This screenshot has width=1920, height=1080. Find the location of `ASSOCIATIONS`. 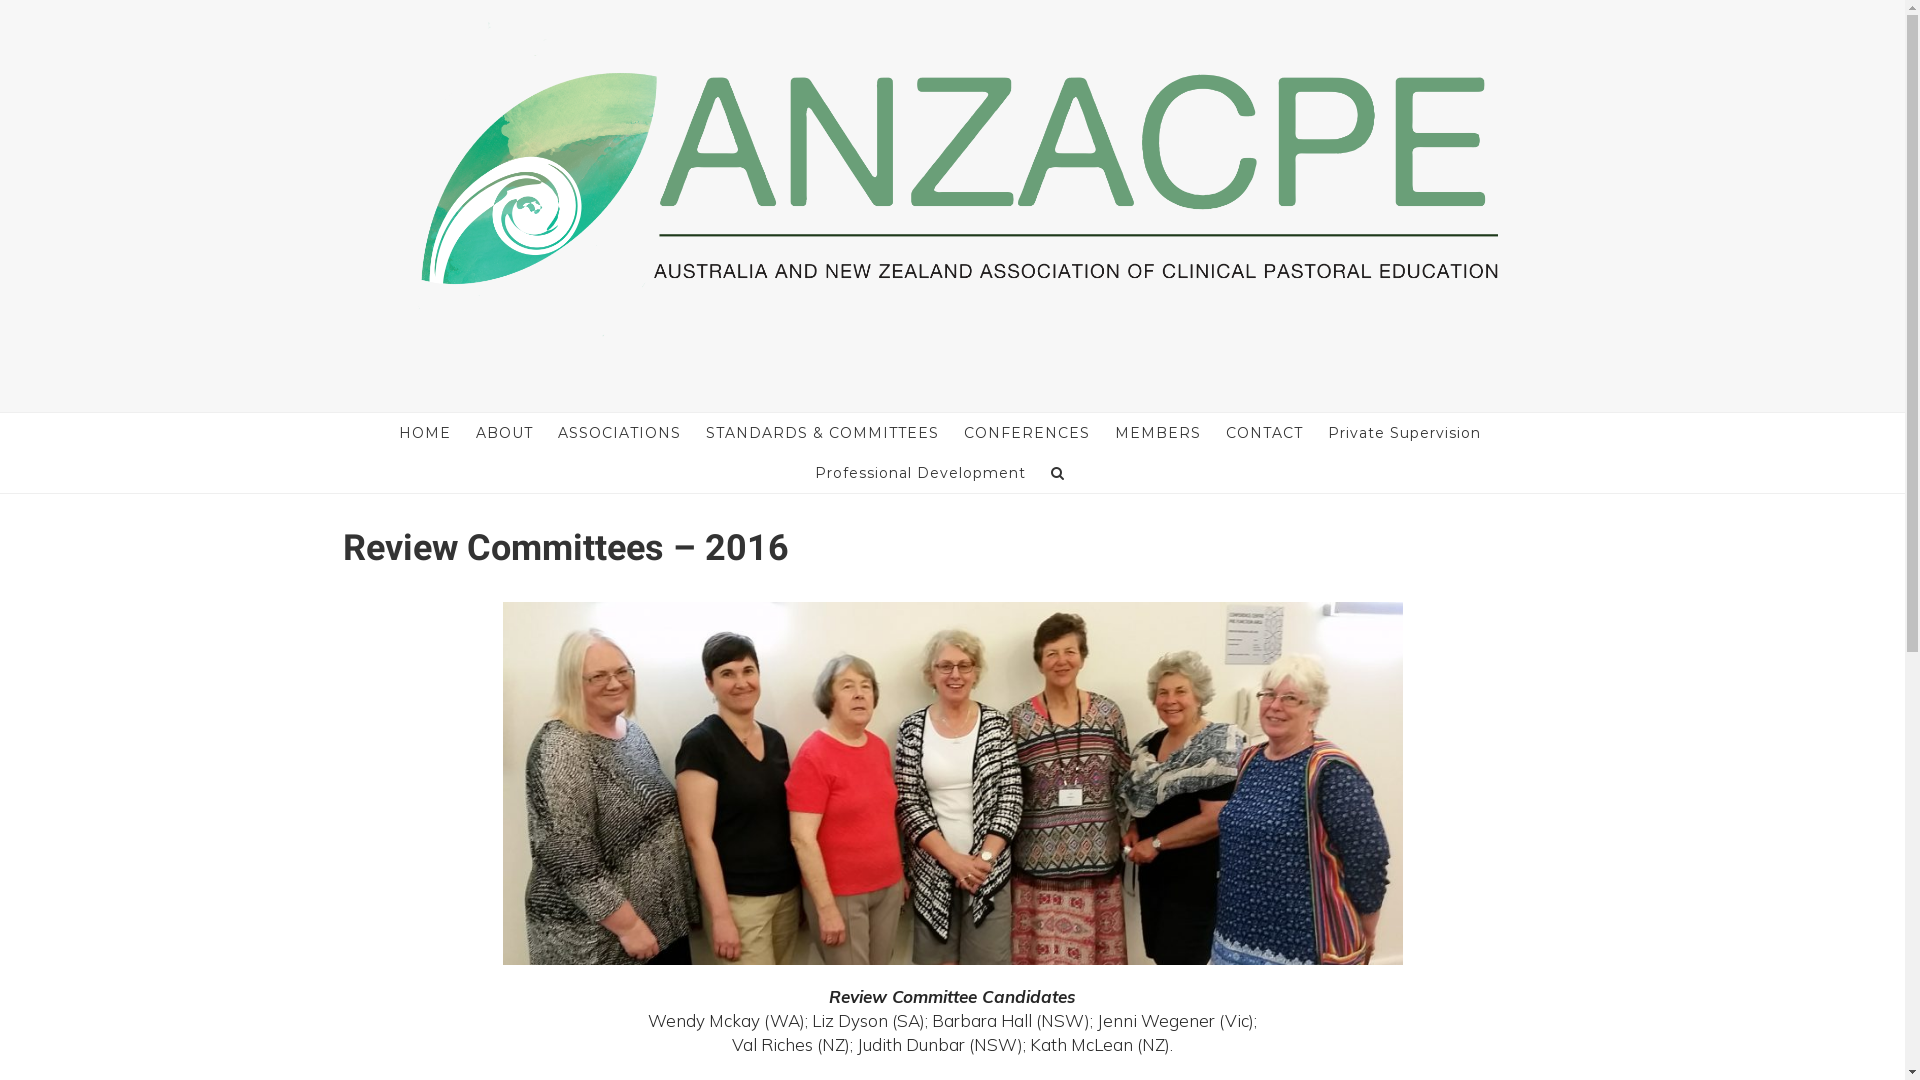

ASSOCIATIONS is located at coordinates (620, 433).